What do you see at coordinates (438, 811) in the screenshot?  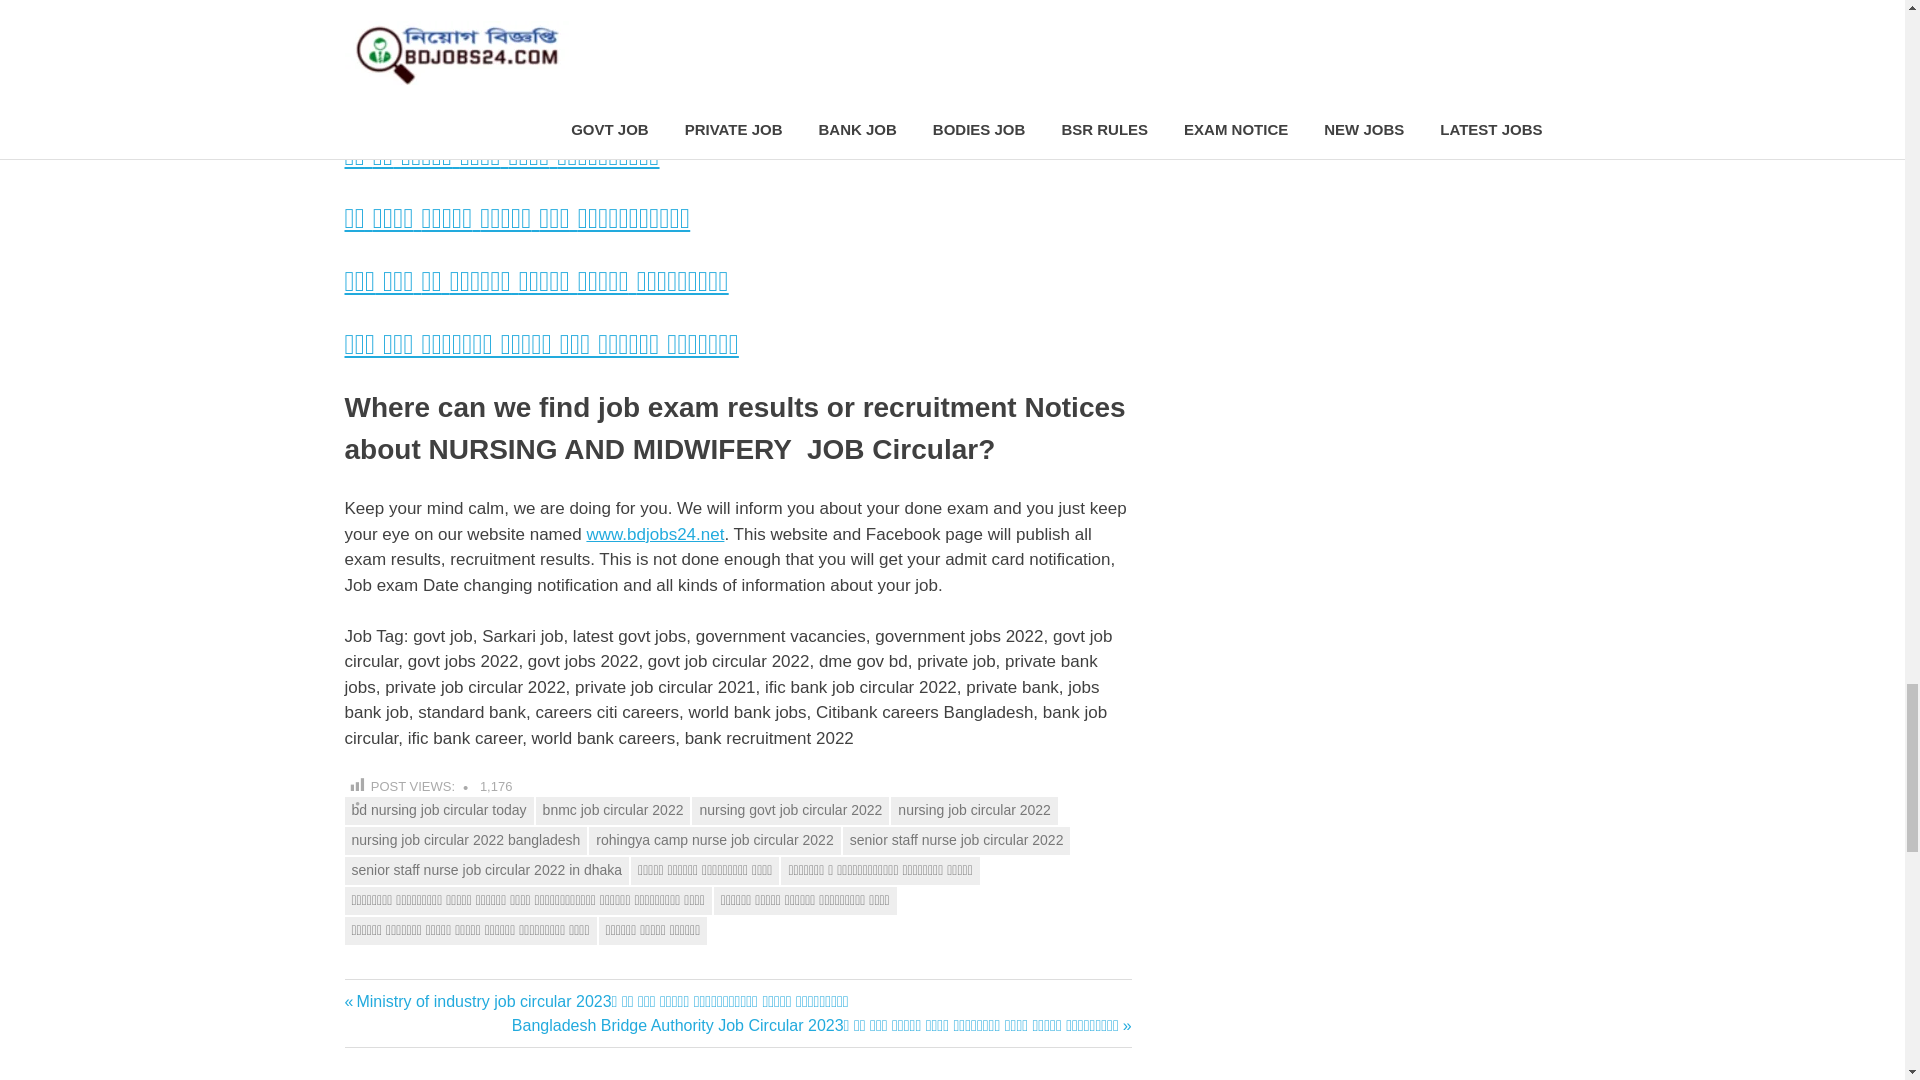 I see `bd nursing job circular today` at bounding box center [438, 811].